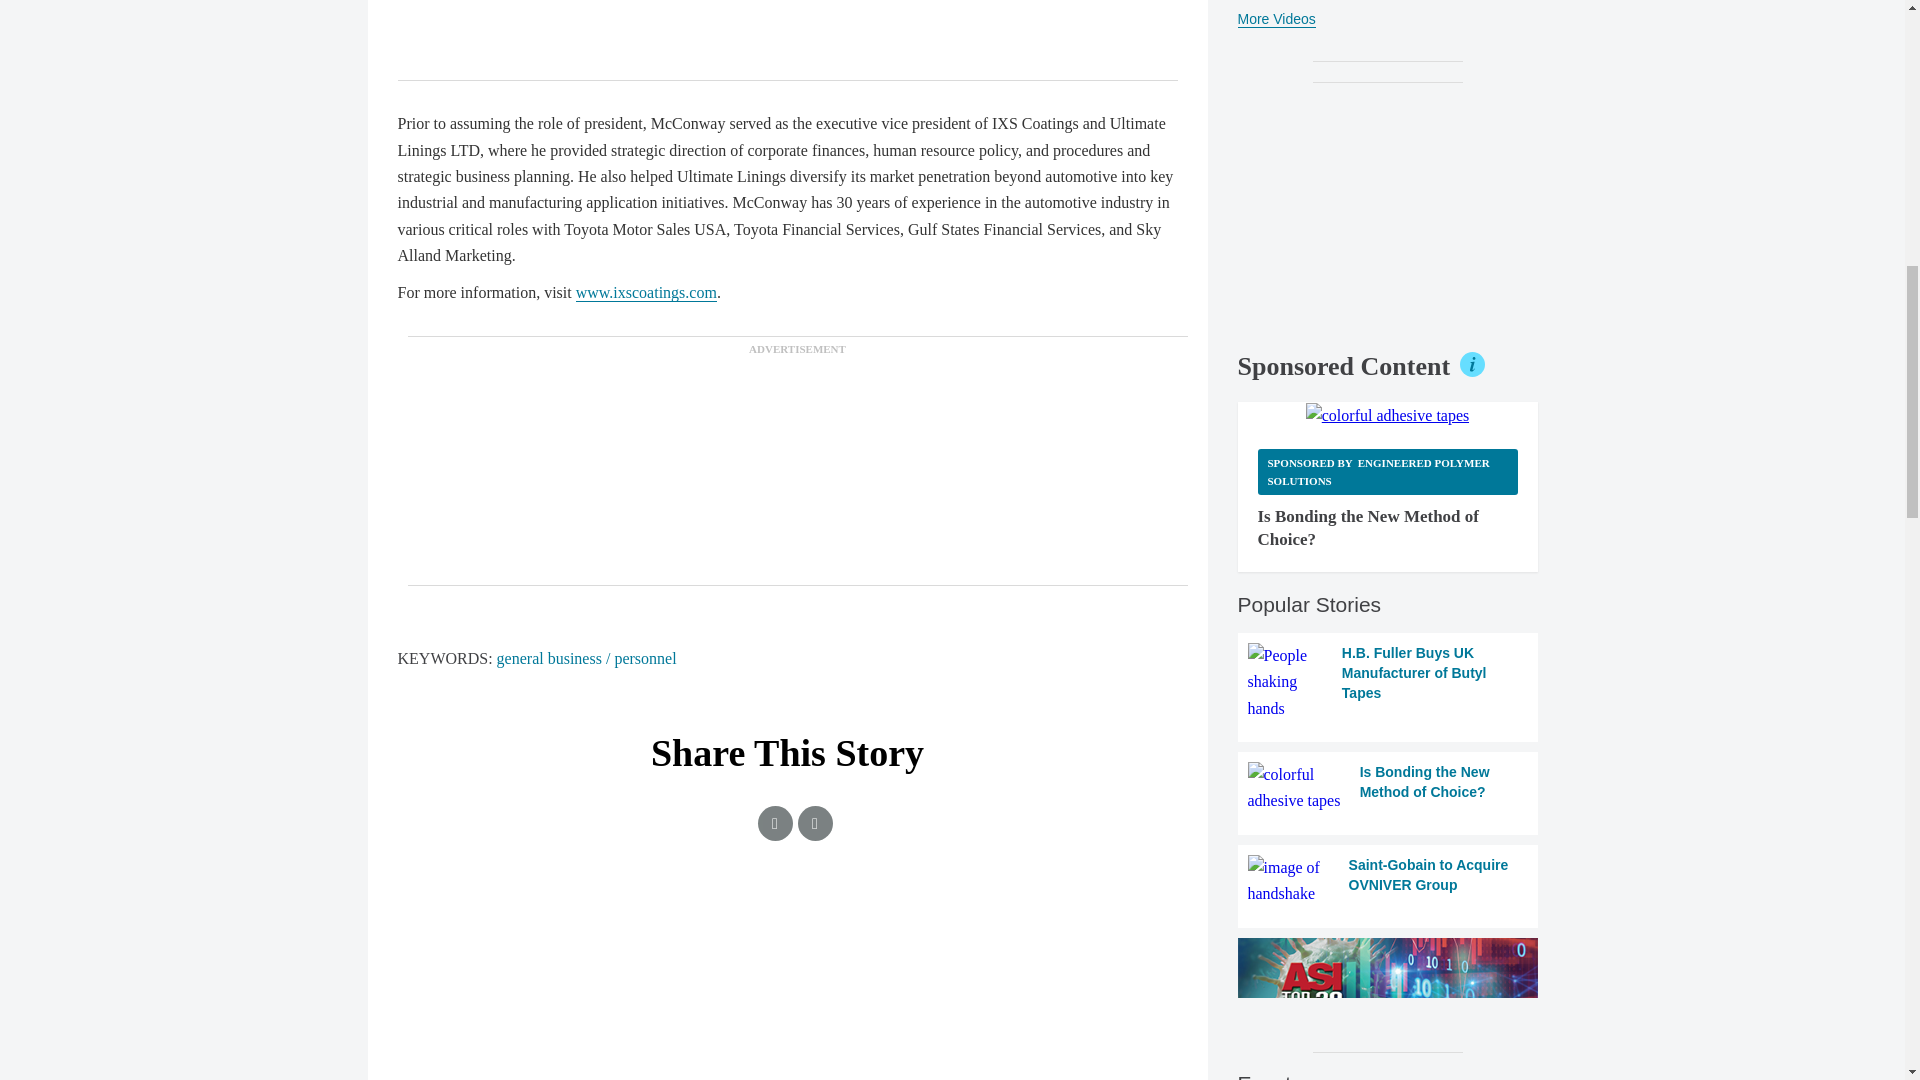 The width and height of the screenshot is (1920, 1080). Describe the element at coordinates (1388, 682) in the screenshot. I see `H.B. Fuller Buys UK Manufacturer of Butyl Tapes` at that location.